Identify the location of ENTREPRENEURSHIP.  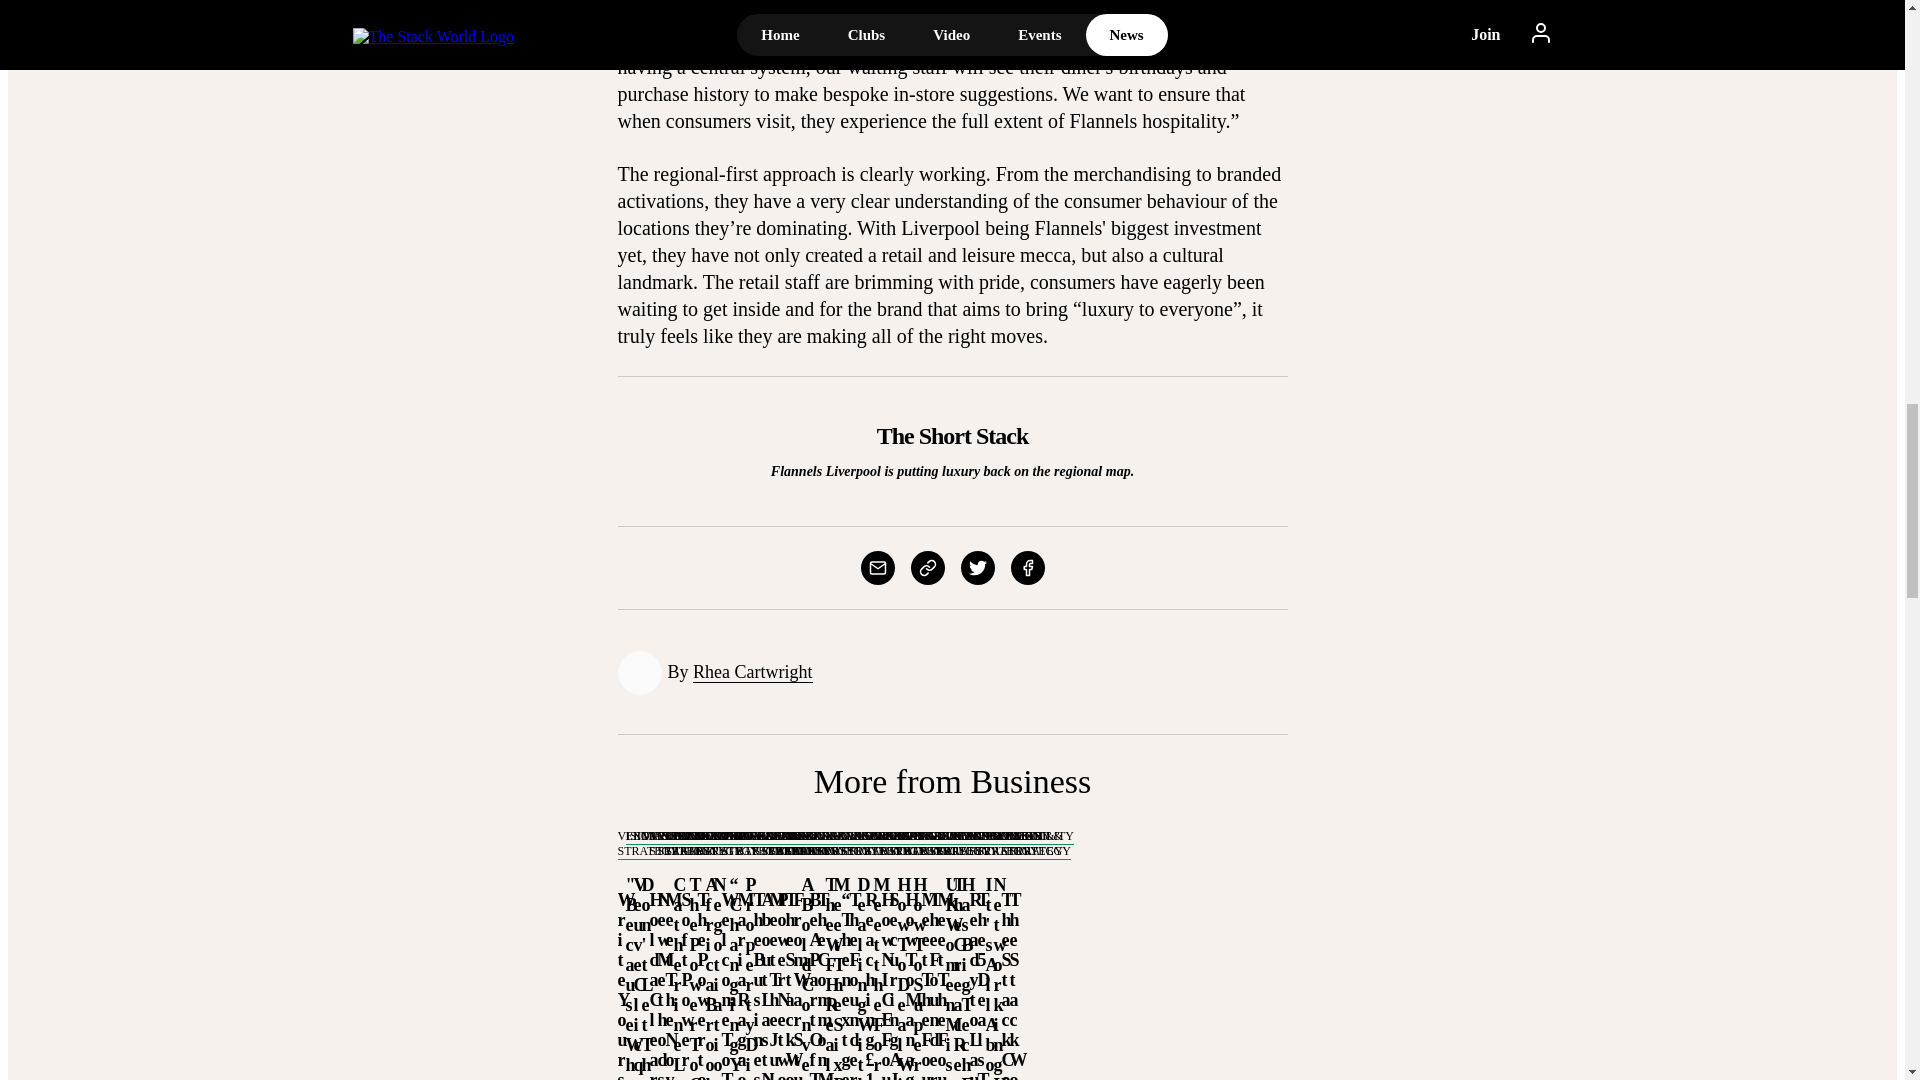
(692, 836).